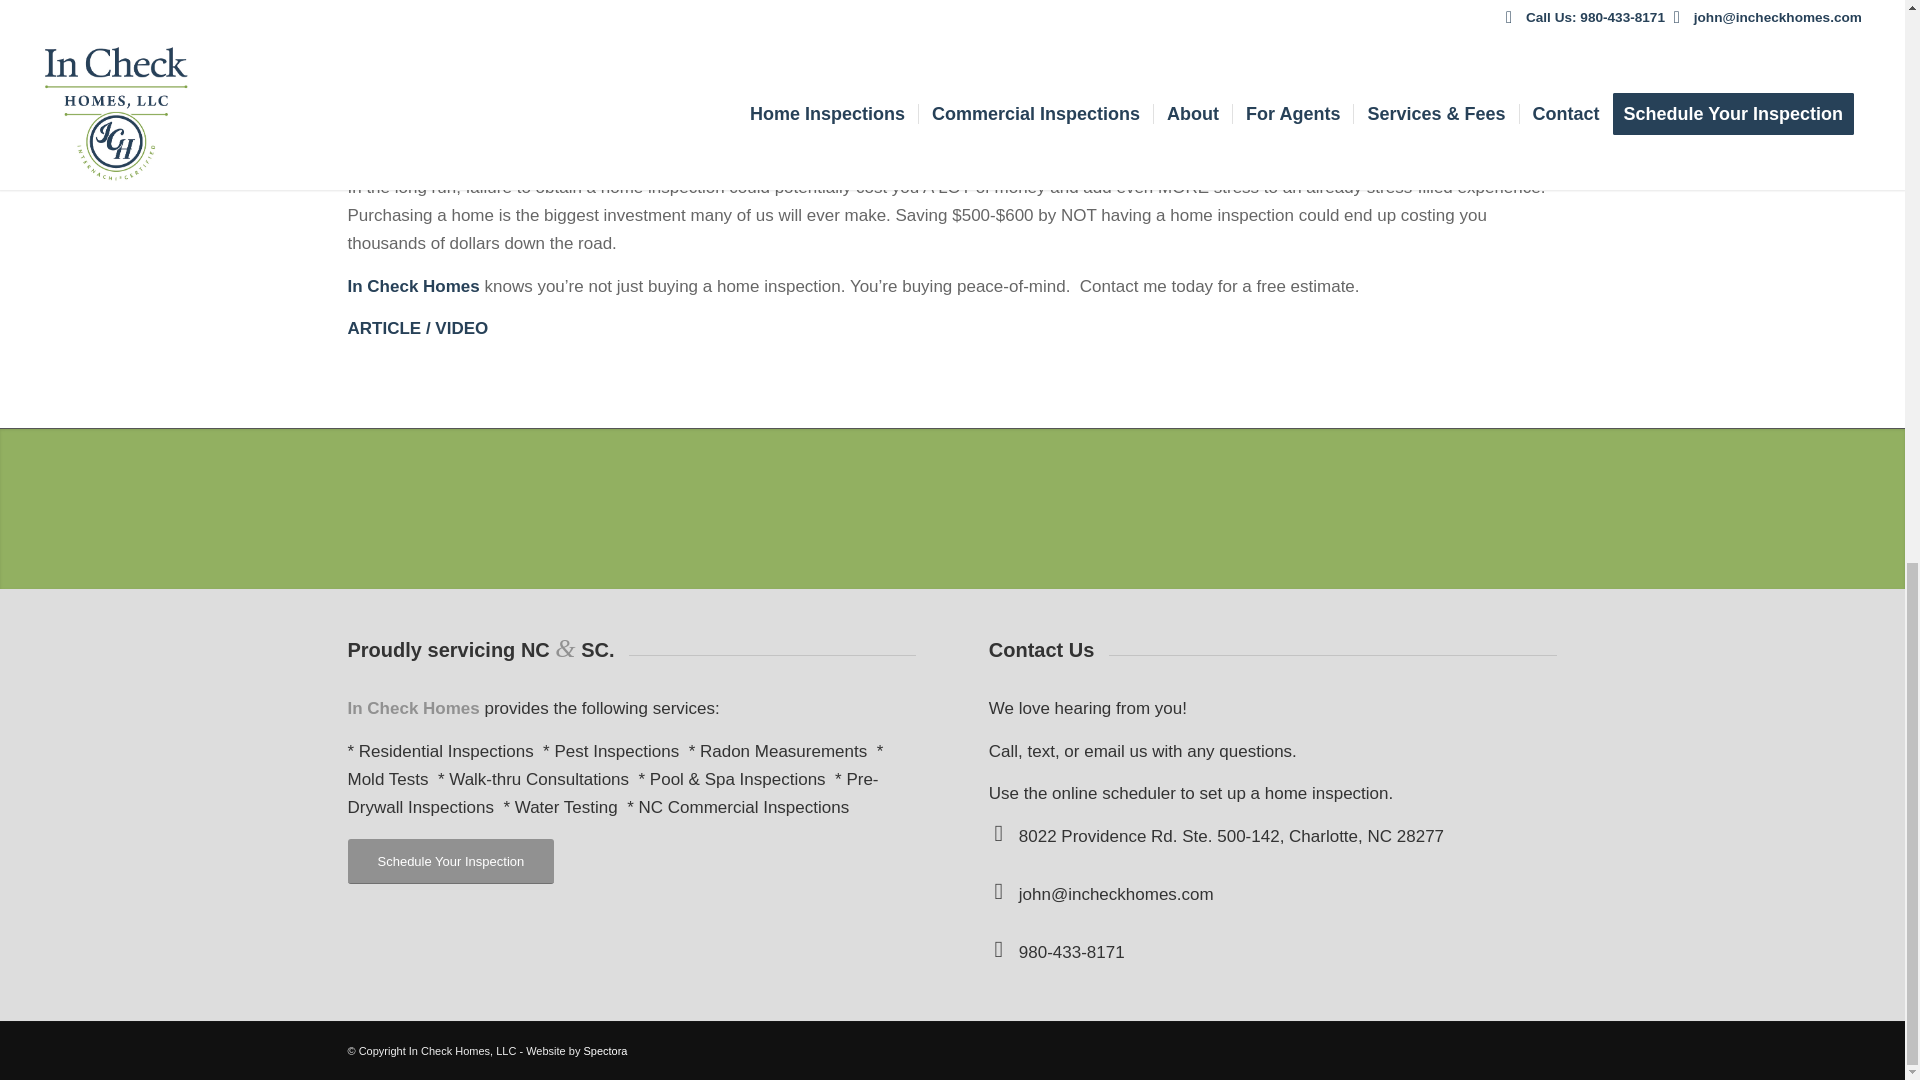 The image size is (1920, 1080). I want to click on Spectora, so click(605, 1051).